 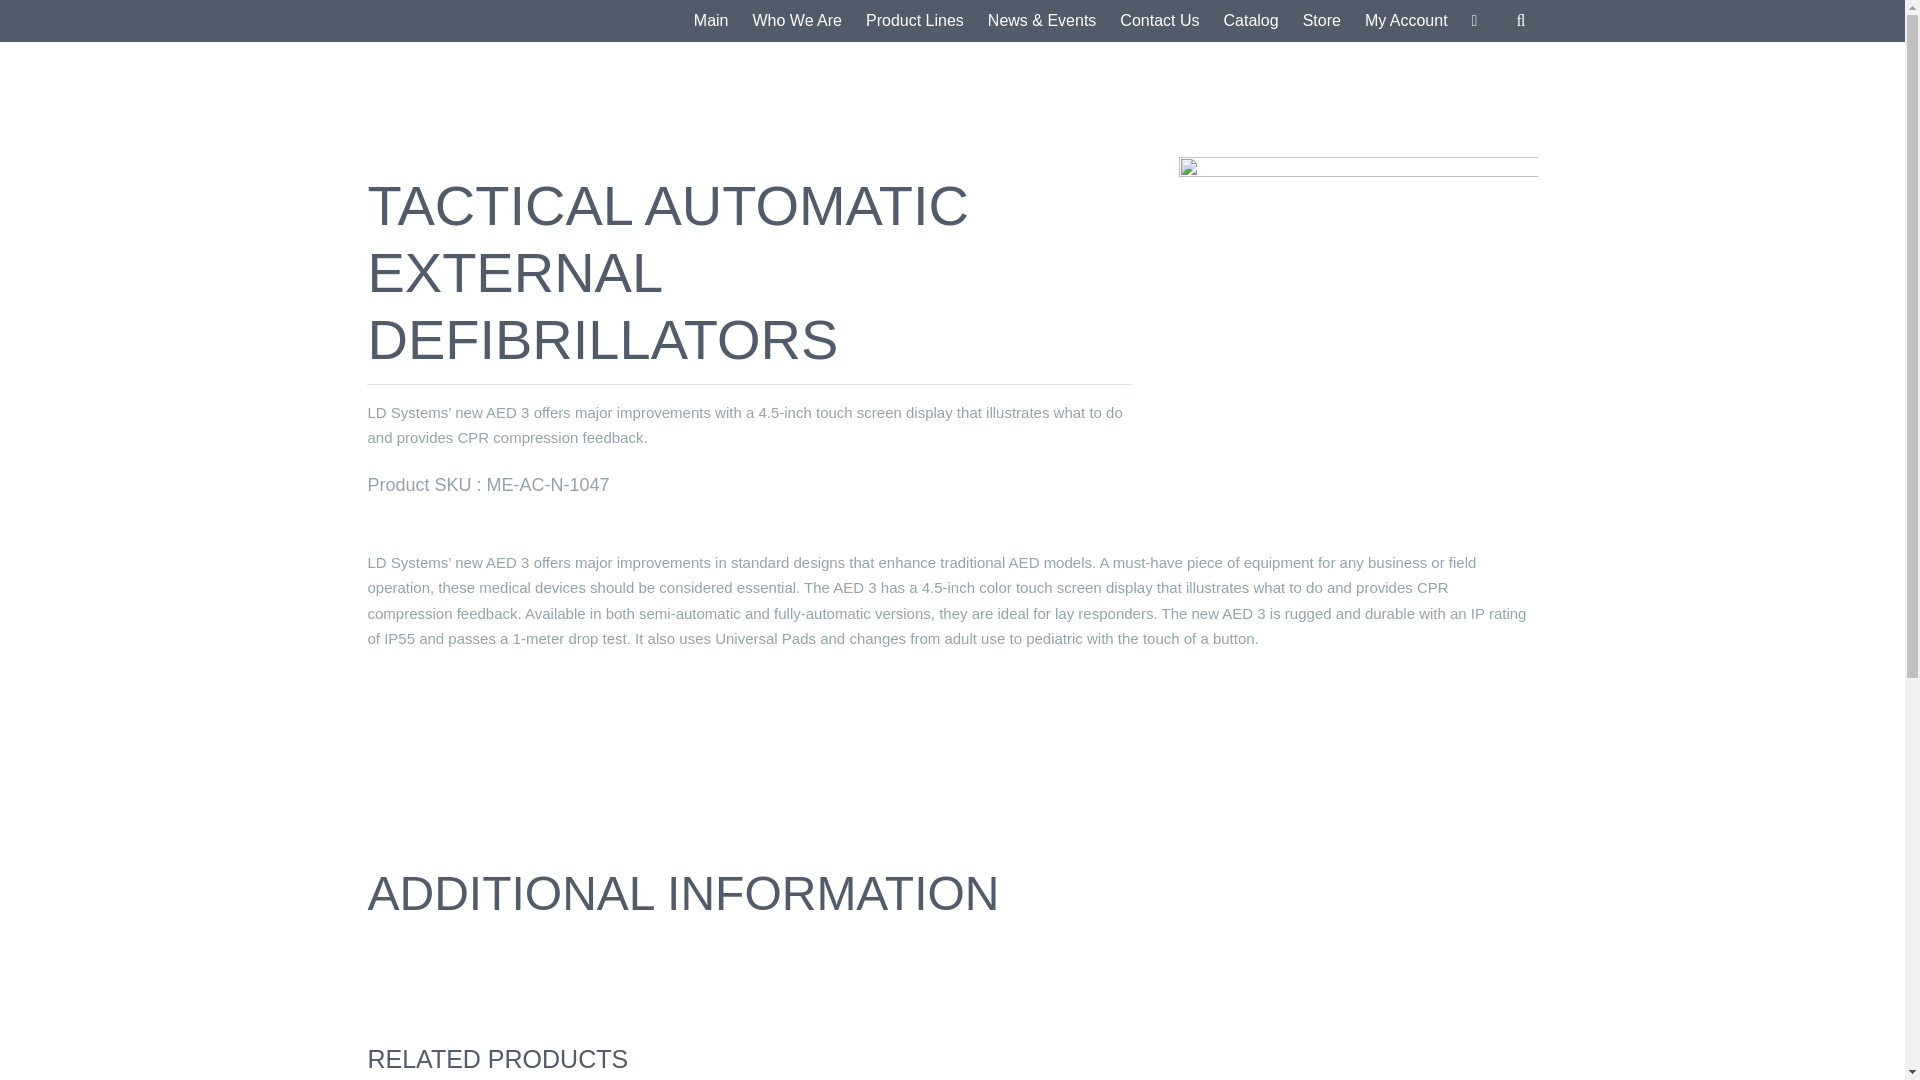 What do you see at coordinates (711, 21) in the screenshot?
I see `Main` at bounding box center [711, 21].